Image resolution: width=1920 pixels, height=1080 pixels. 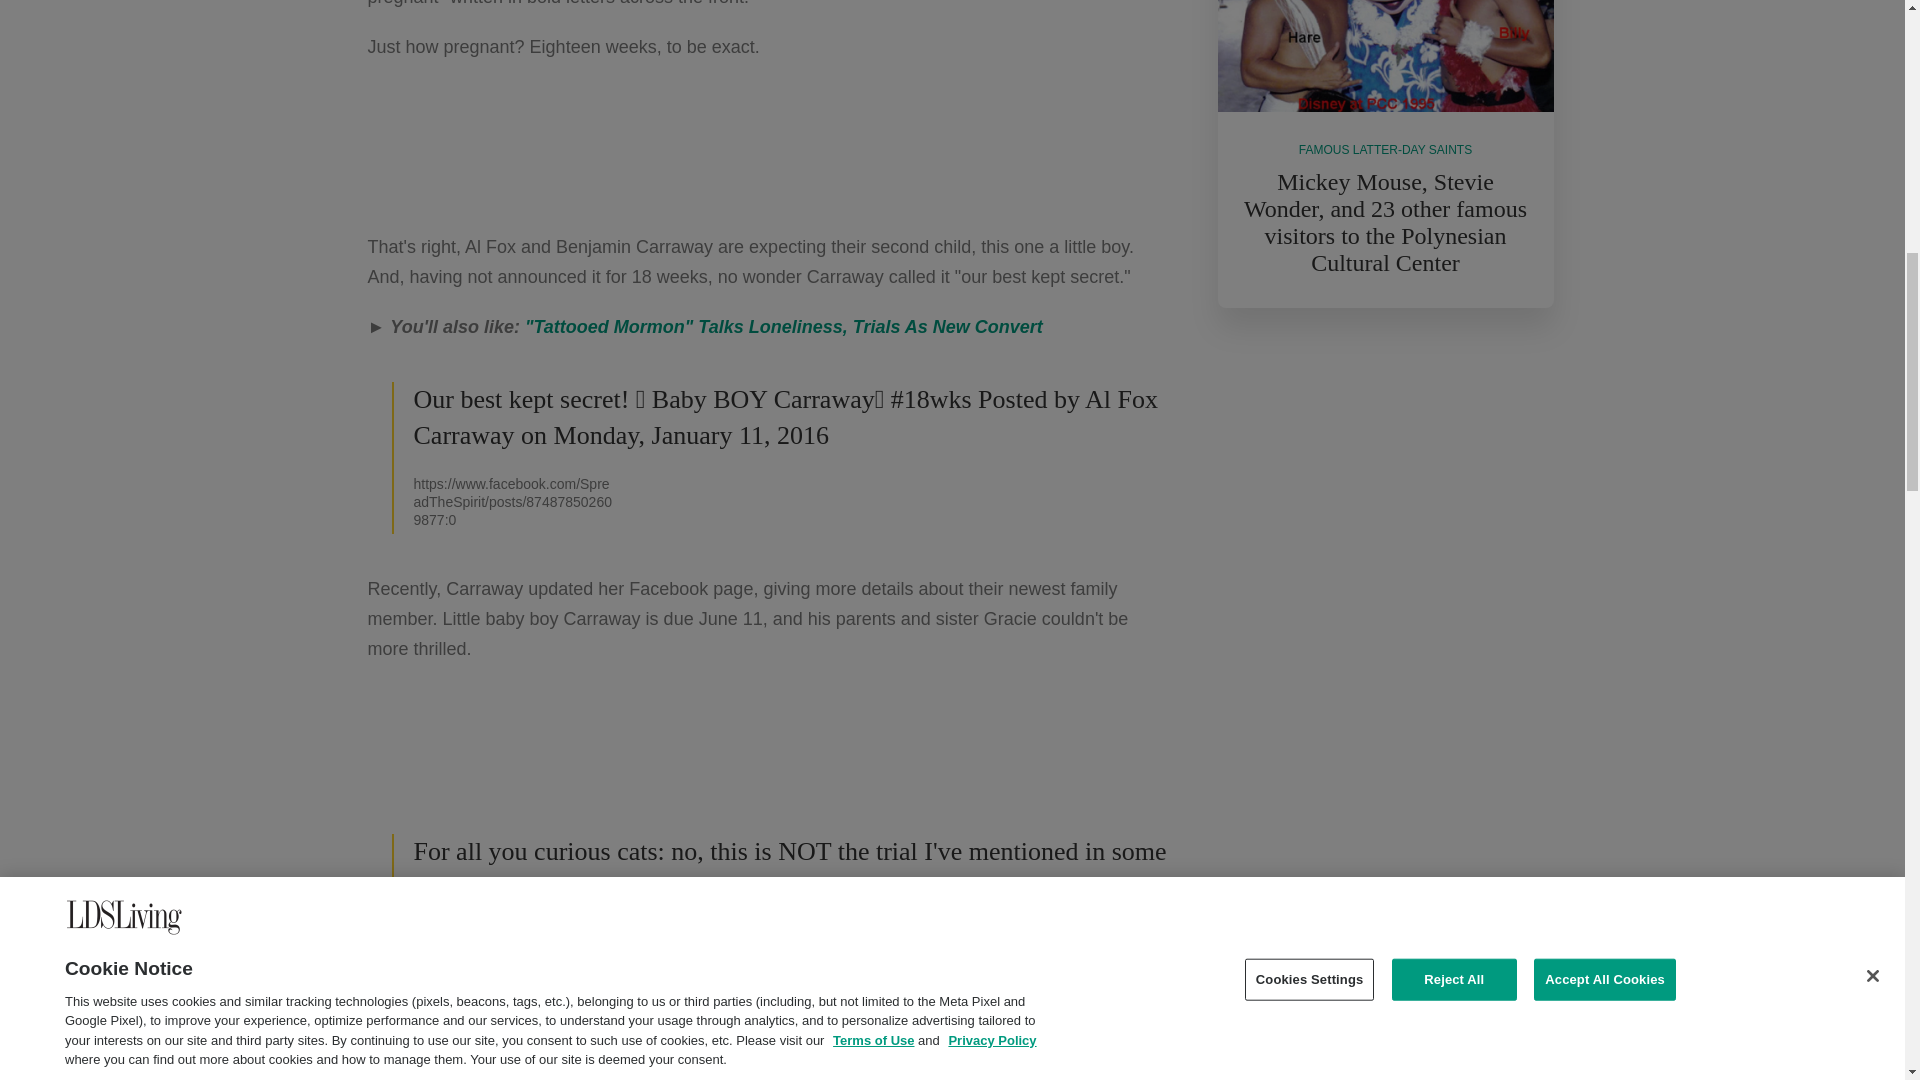 What do you see at coordinates (768, 748) in the screenshot?
I see `3rd party ad content` at bounding box center [768, 748].